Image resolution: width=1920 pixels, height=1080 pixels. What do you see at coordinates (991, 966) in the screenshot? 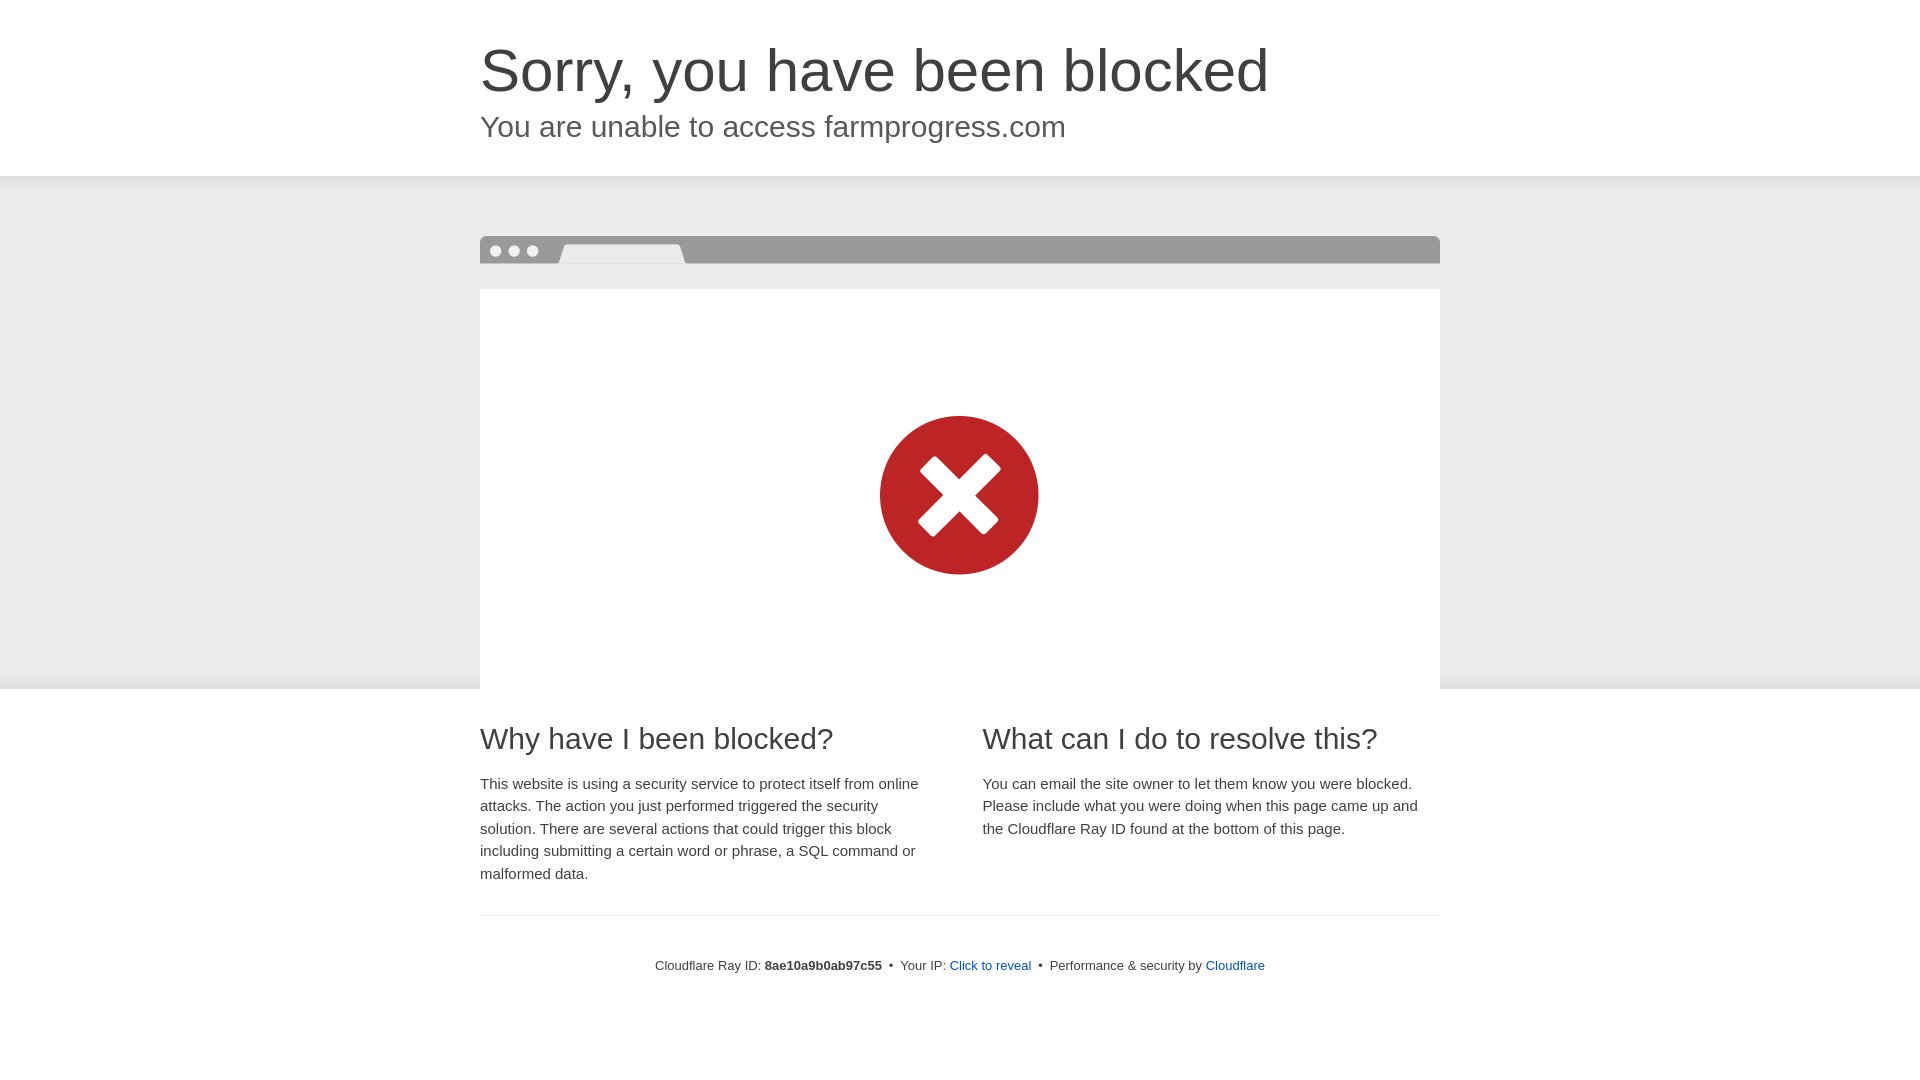
I see `Click to reveal` at bounding box center [991, 966].